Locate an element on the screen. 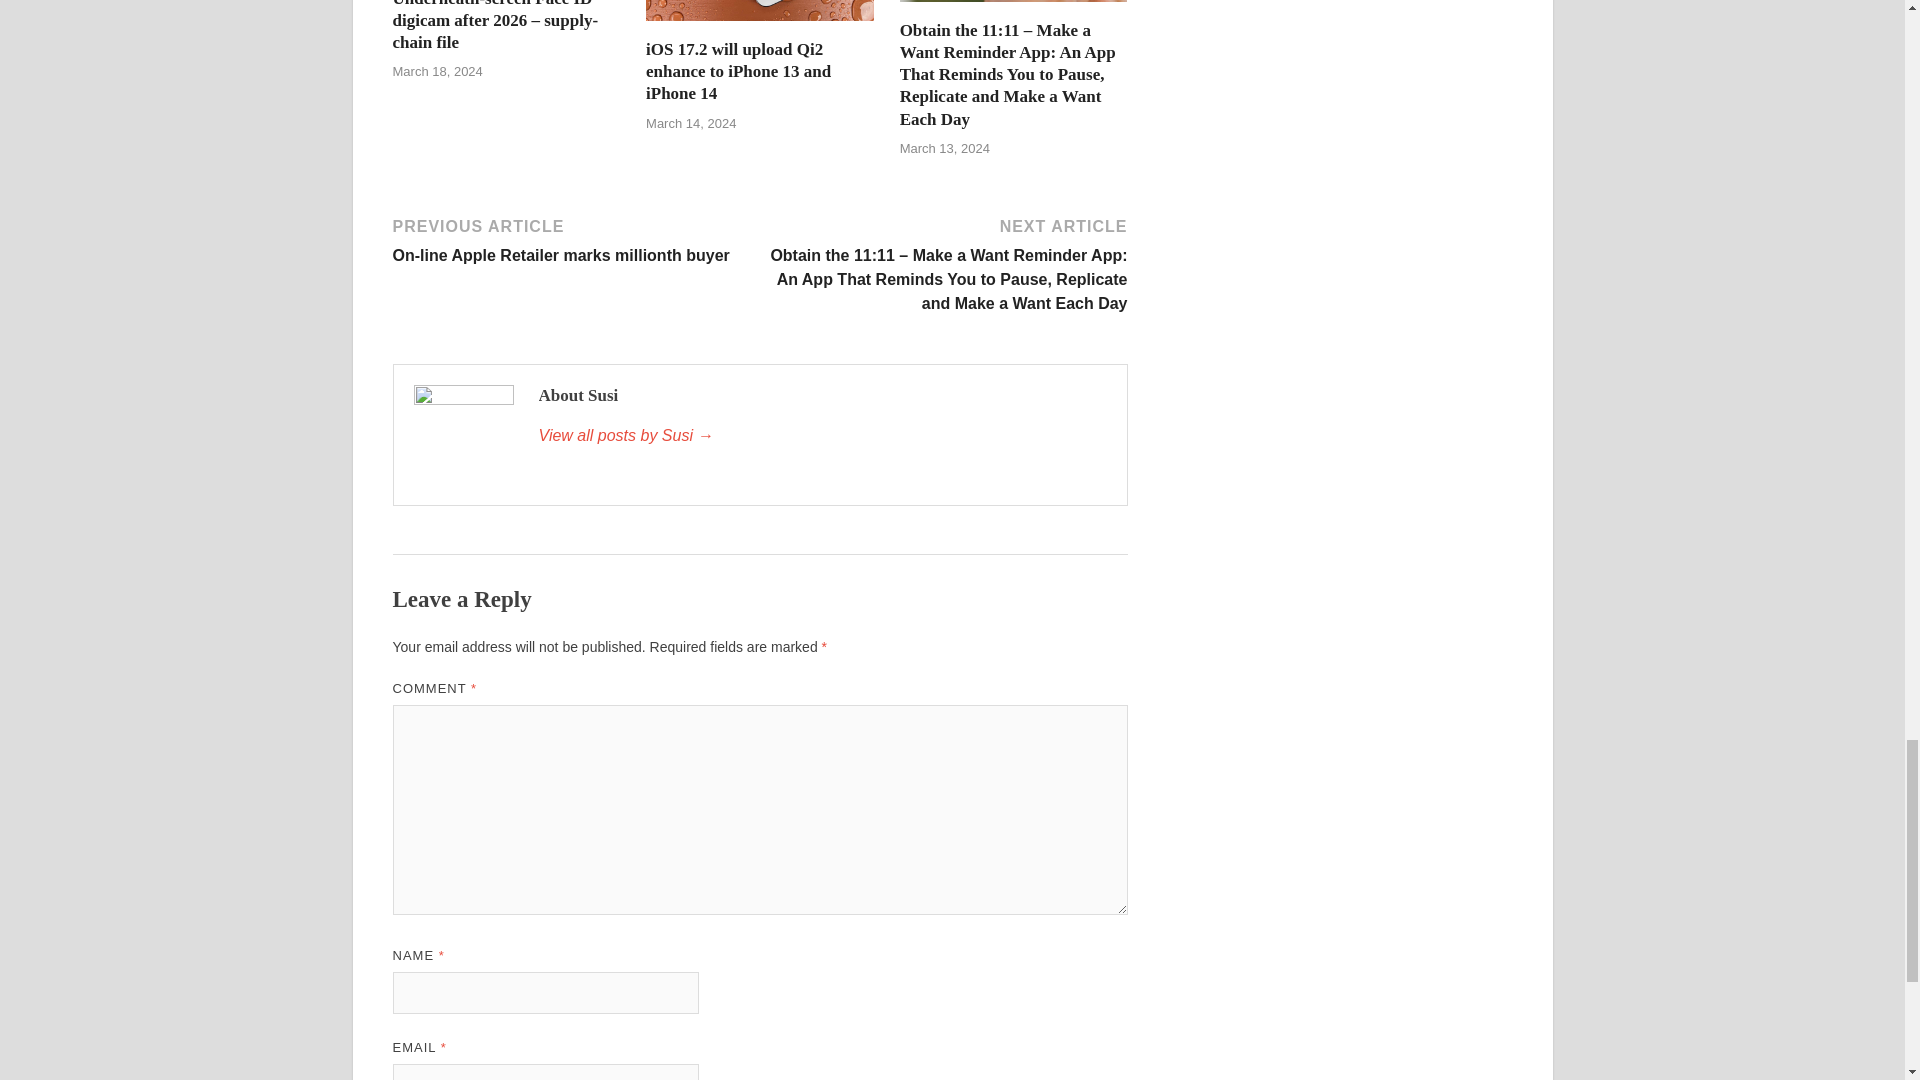 Image resolution: width=1920 pixels, height=1080 pixels. Susi is located at coordinates (821, 436).